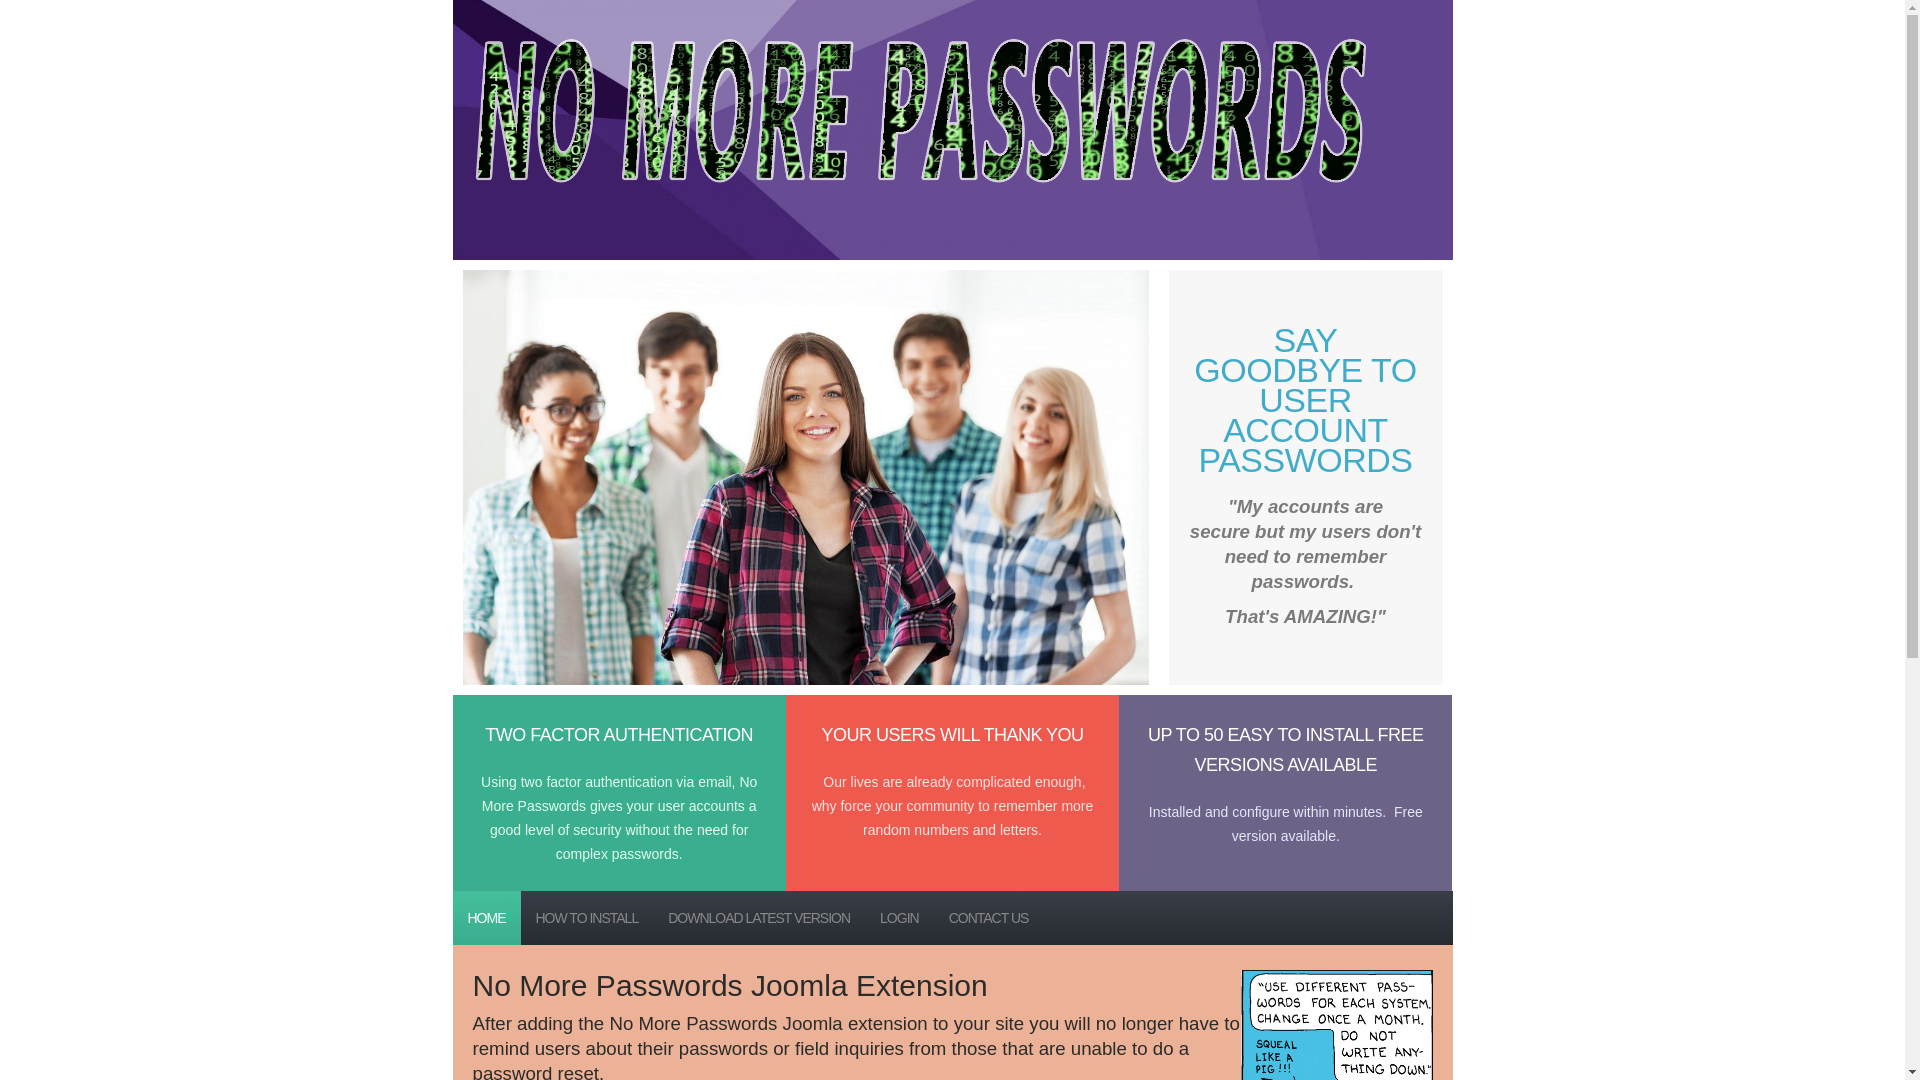 The width and height of the screenshot is (1920, 1080). Describe the element at coordinates (989, 918) in the screenshot. I see `CONTACT US` at that location.